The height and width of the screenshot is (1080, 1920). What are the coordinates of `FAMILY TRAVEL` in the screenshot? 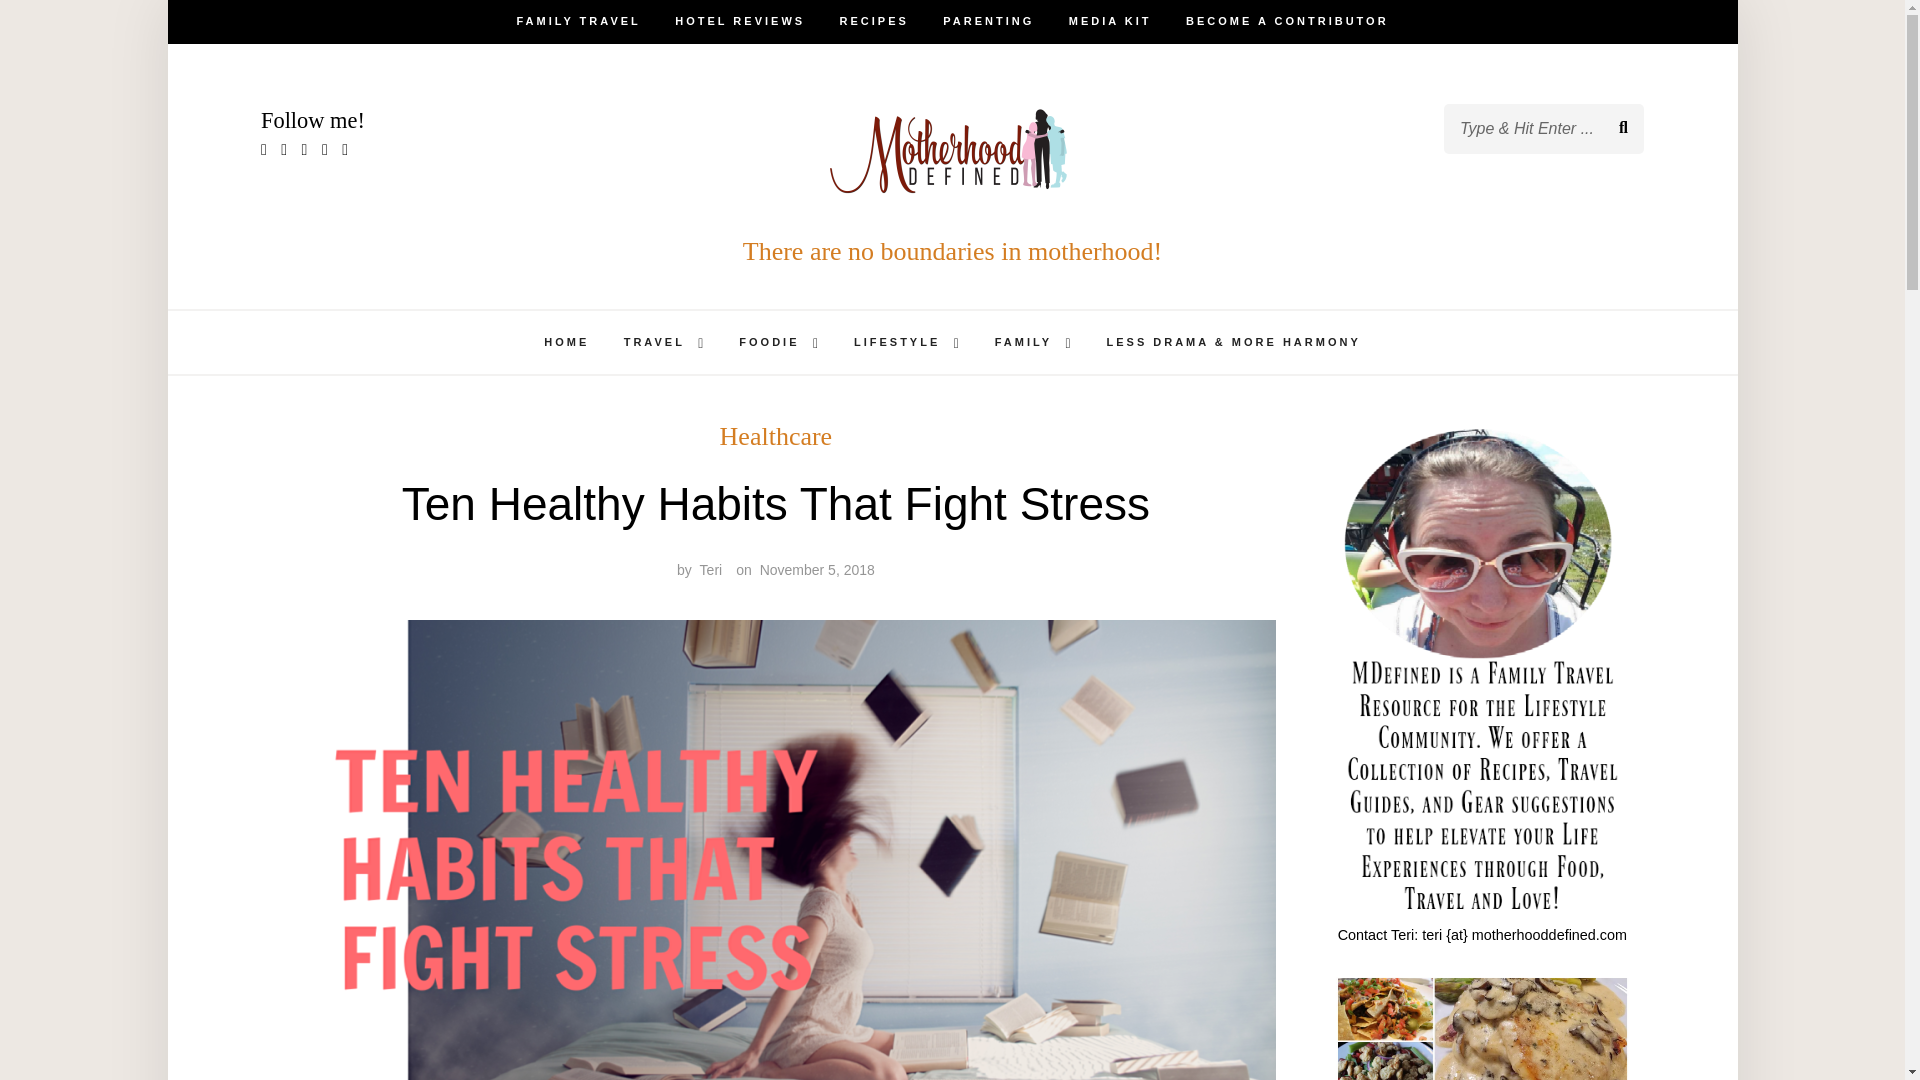 It's located at (578, 22).